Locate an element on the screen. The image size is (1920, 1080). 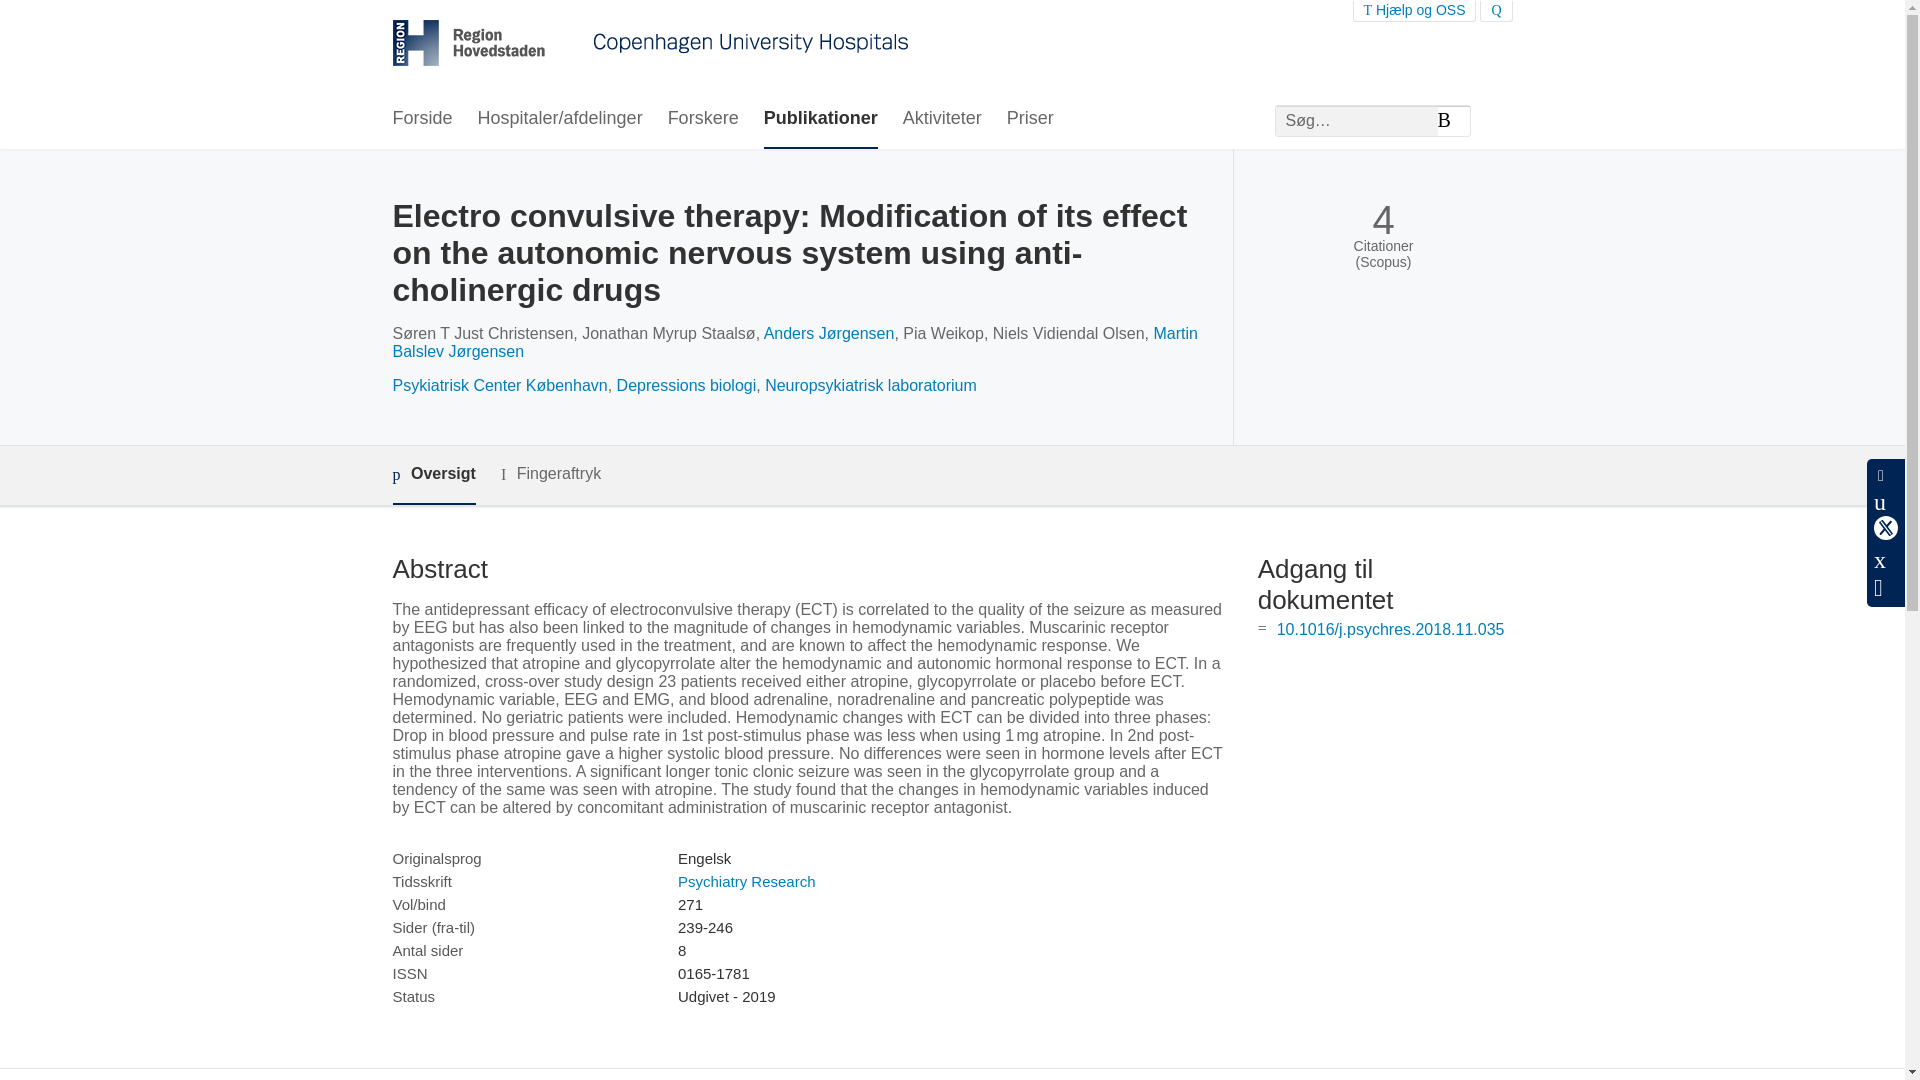
Forside is located at coordinates (421, 119).